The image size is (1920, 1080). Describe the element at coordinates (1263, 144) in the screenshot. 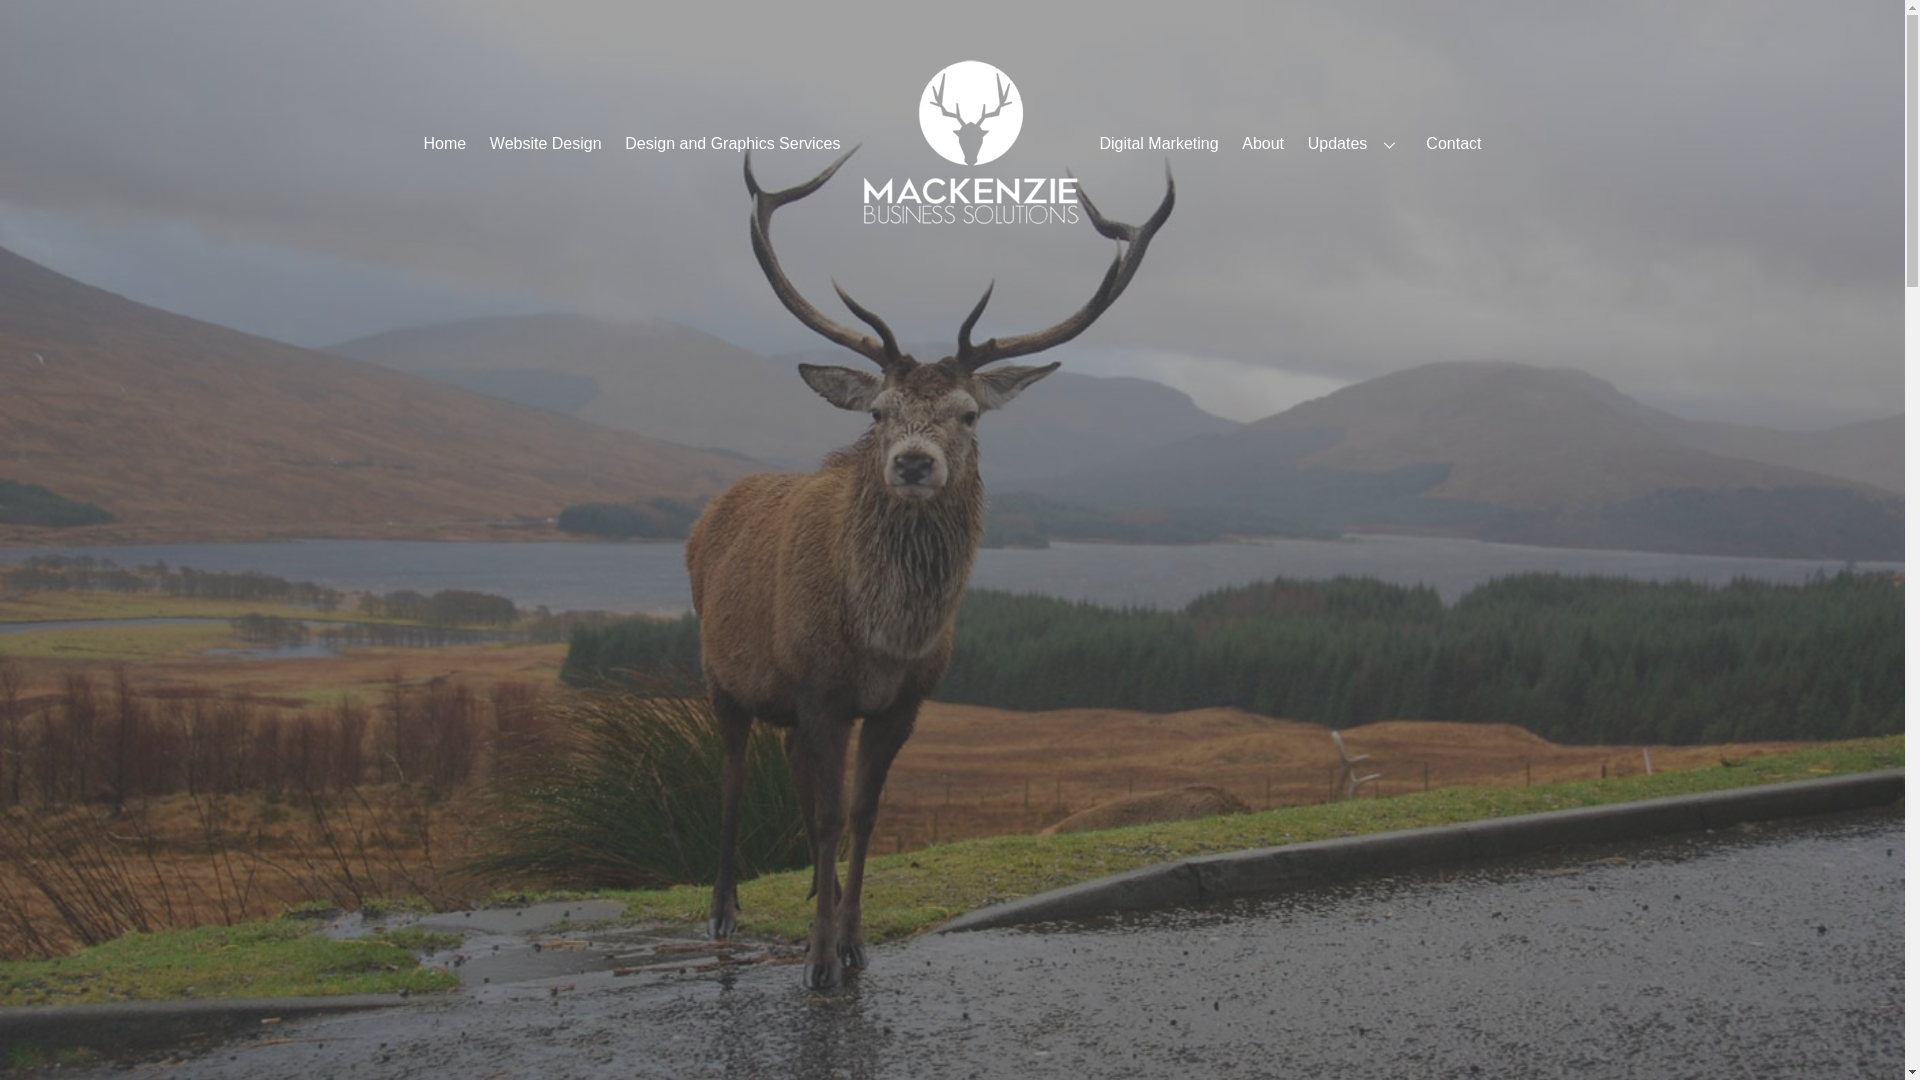

I see `About` at that location.